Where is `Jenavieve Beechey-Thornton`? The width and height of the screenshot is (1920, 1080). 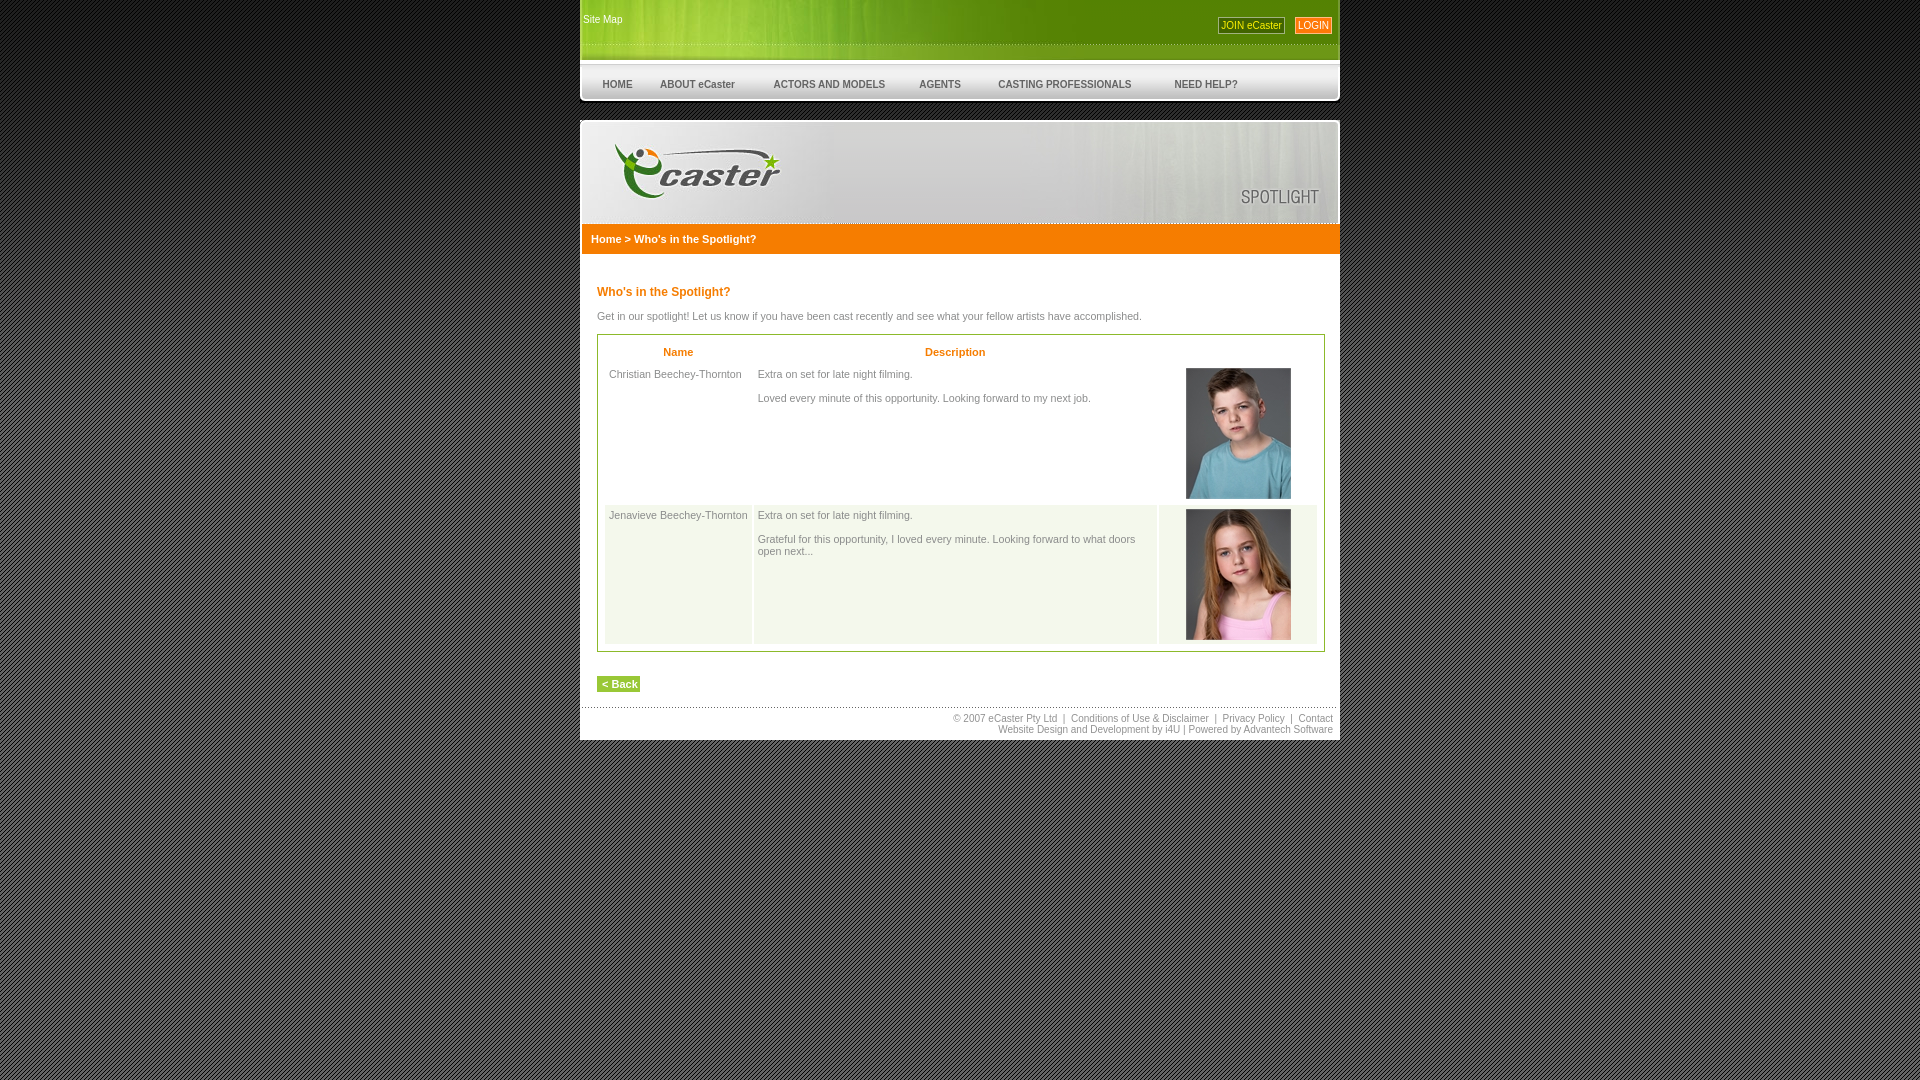 Jenavieve Beechey-Thornton is located at coordinates (678, 514).